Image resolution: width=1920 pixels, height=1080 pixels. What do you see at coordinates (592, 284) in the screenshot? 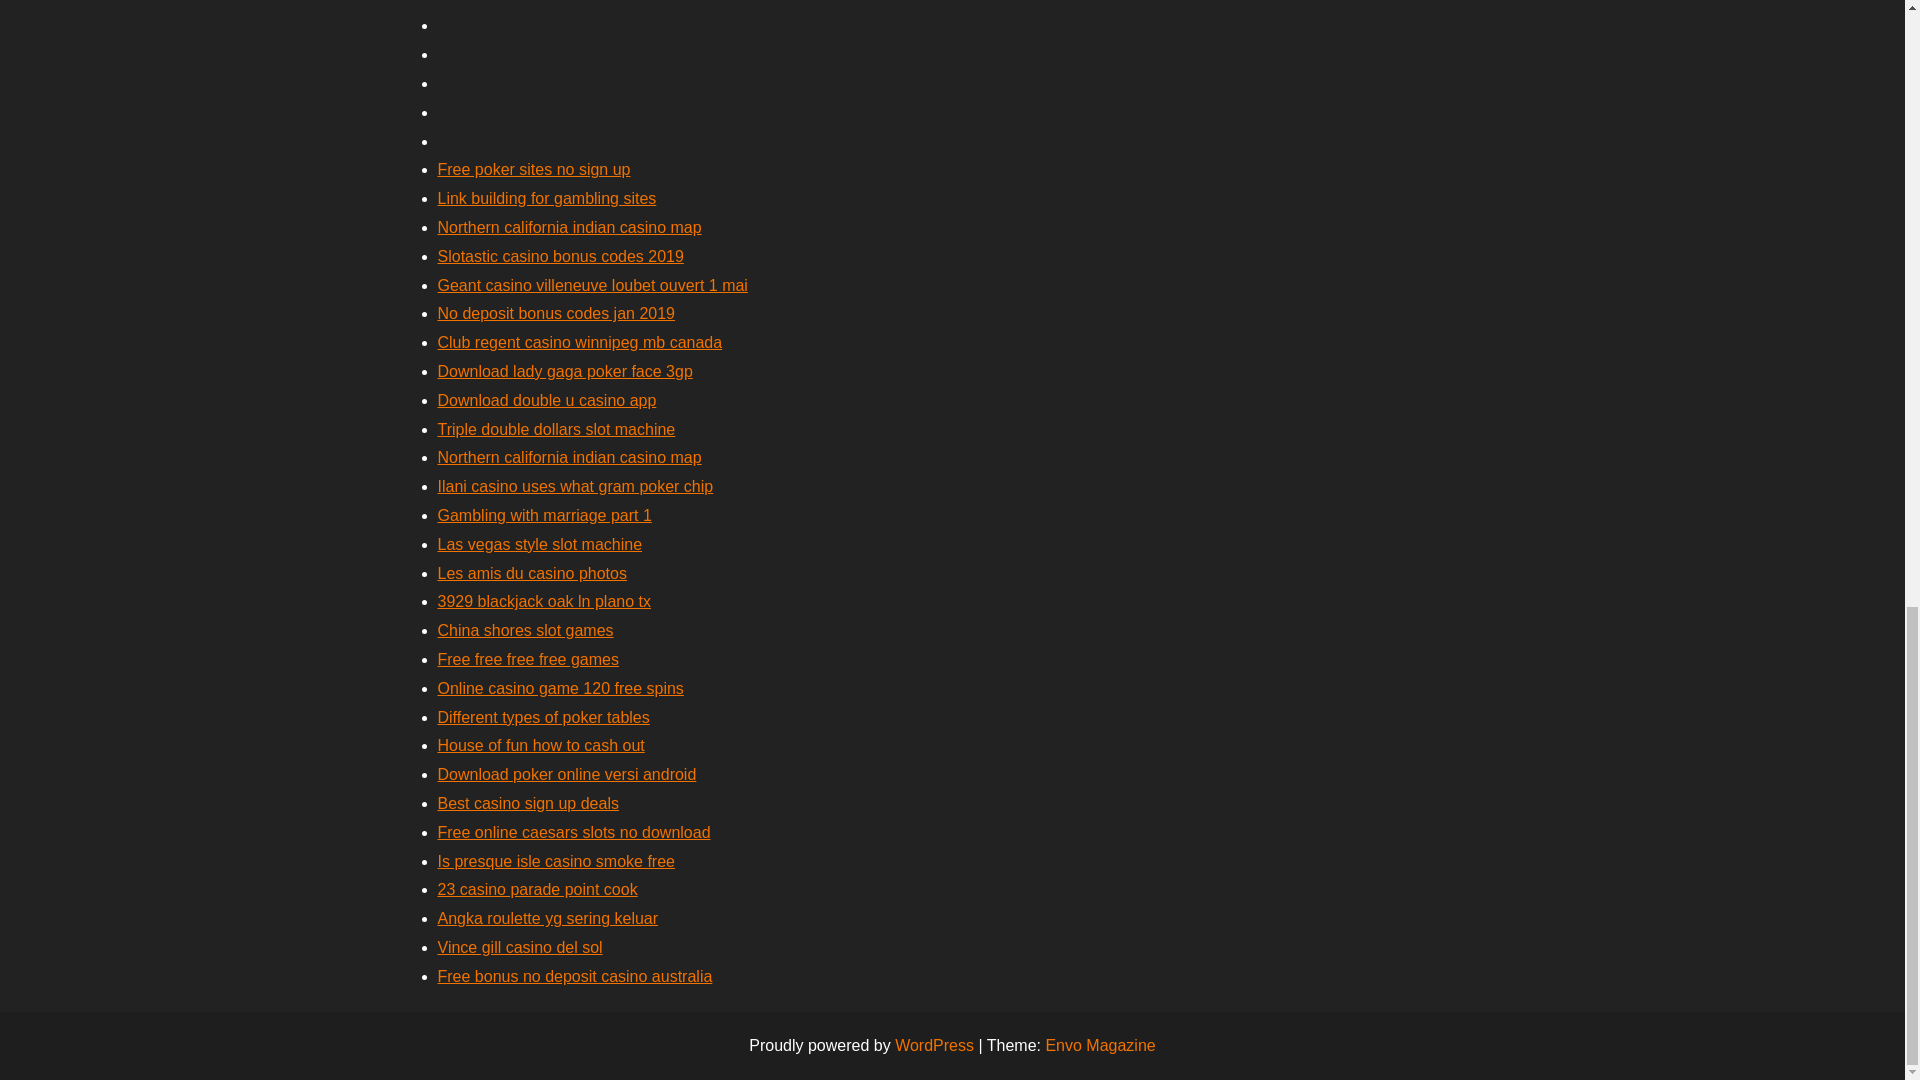
I see `Geant casino villeneuve loubet ouvert 1 mai` at bounding box center [592, 284].